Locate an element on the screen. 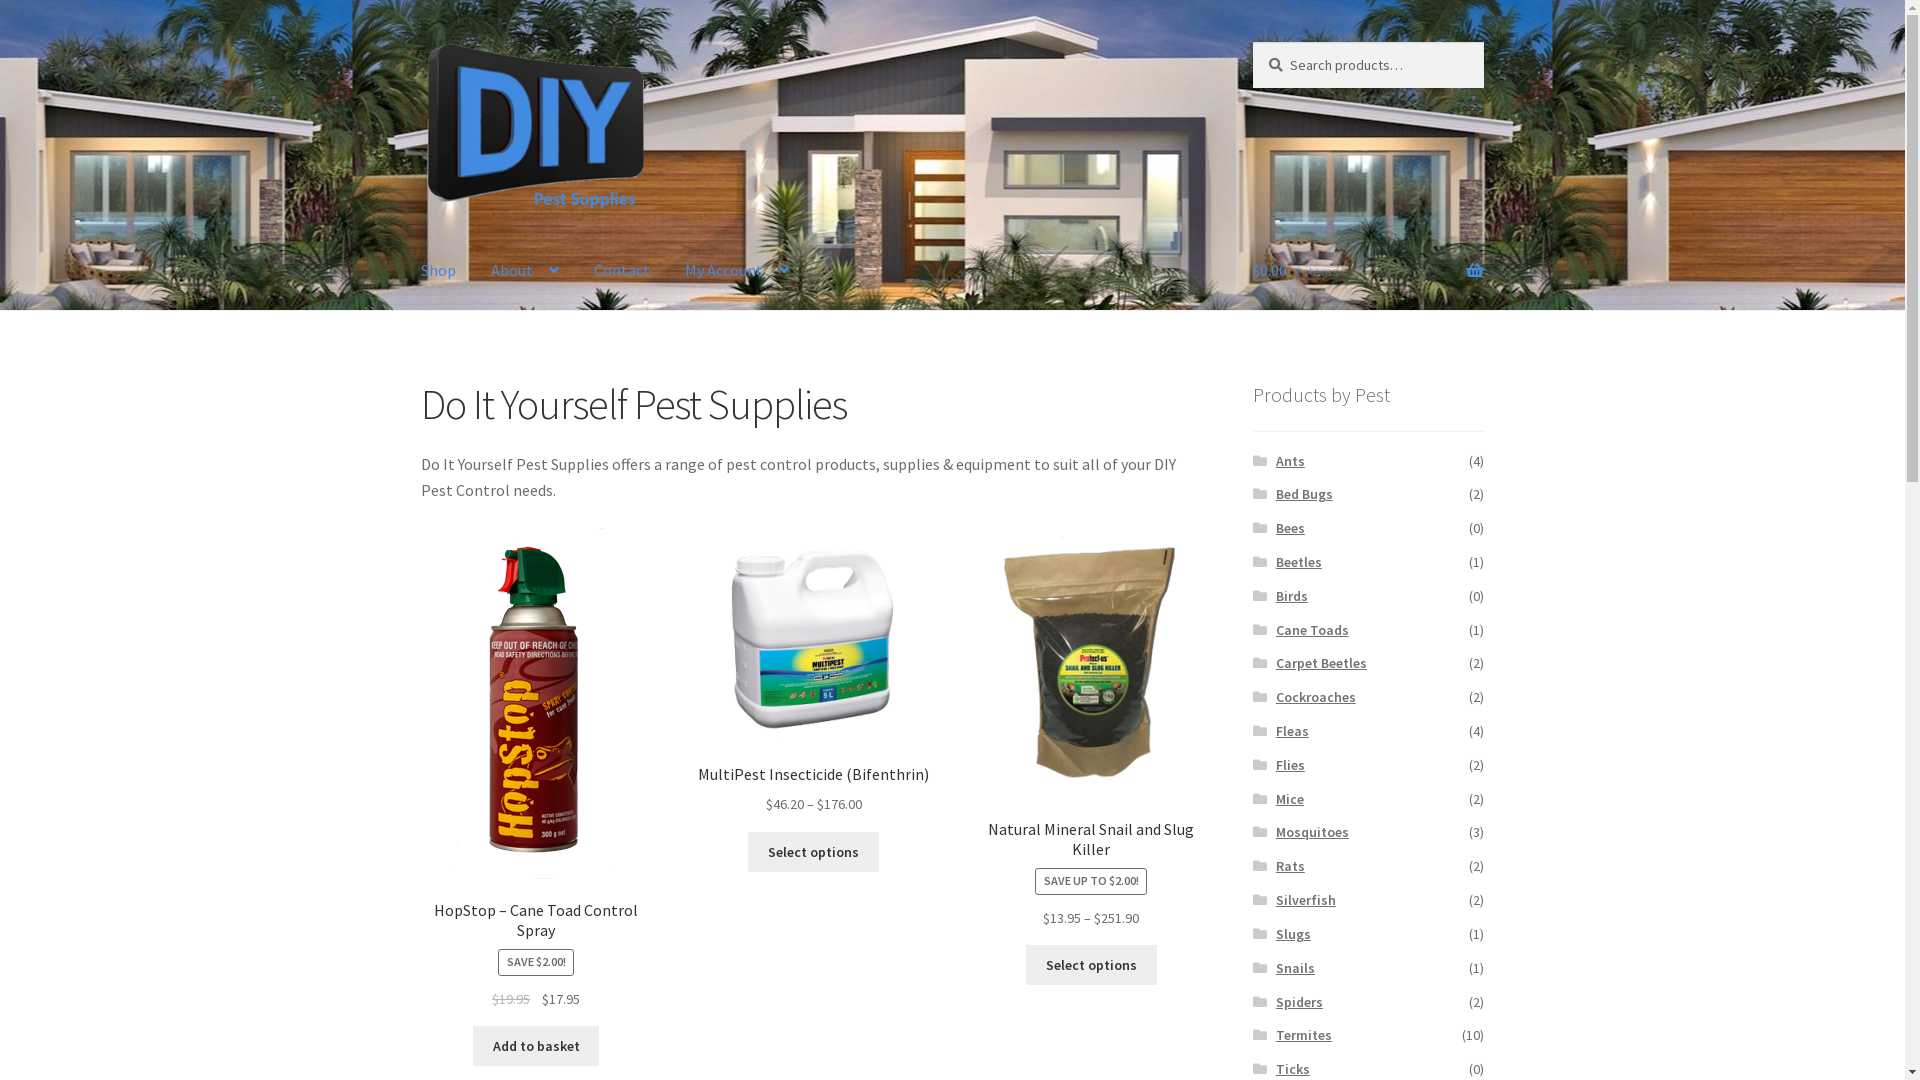 This screenshot has height=1080, width=1920. Mice is located at coordinates (1290, 799).